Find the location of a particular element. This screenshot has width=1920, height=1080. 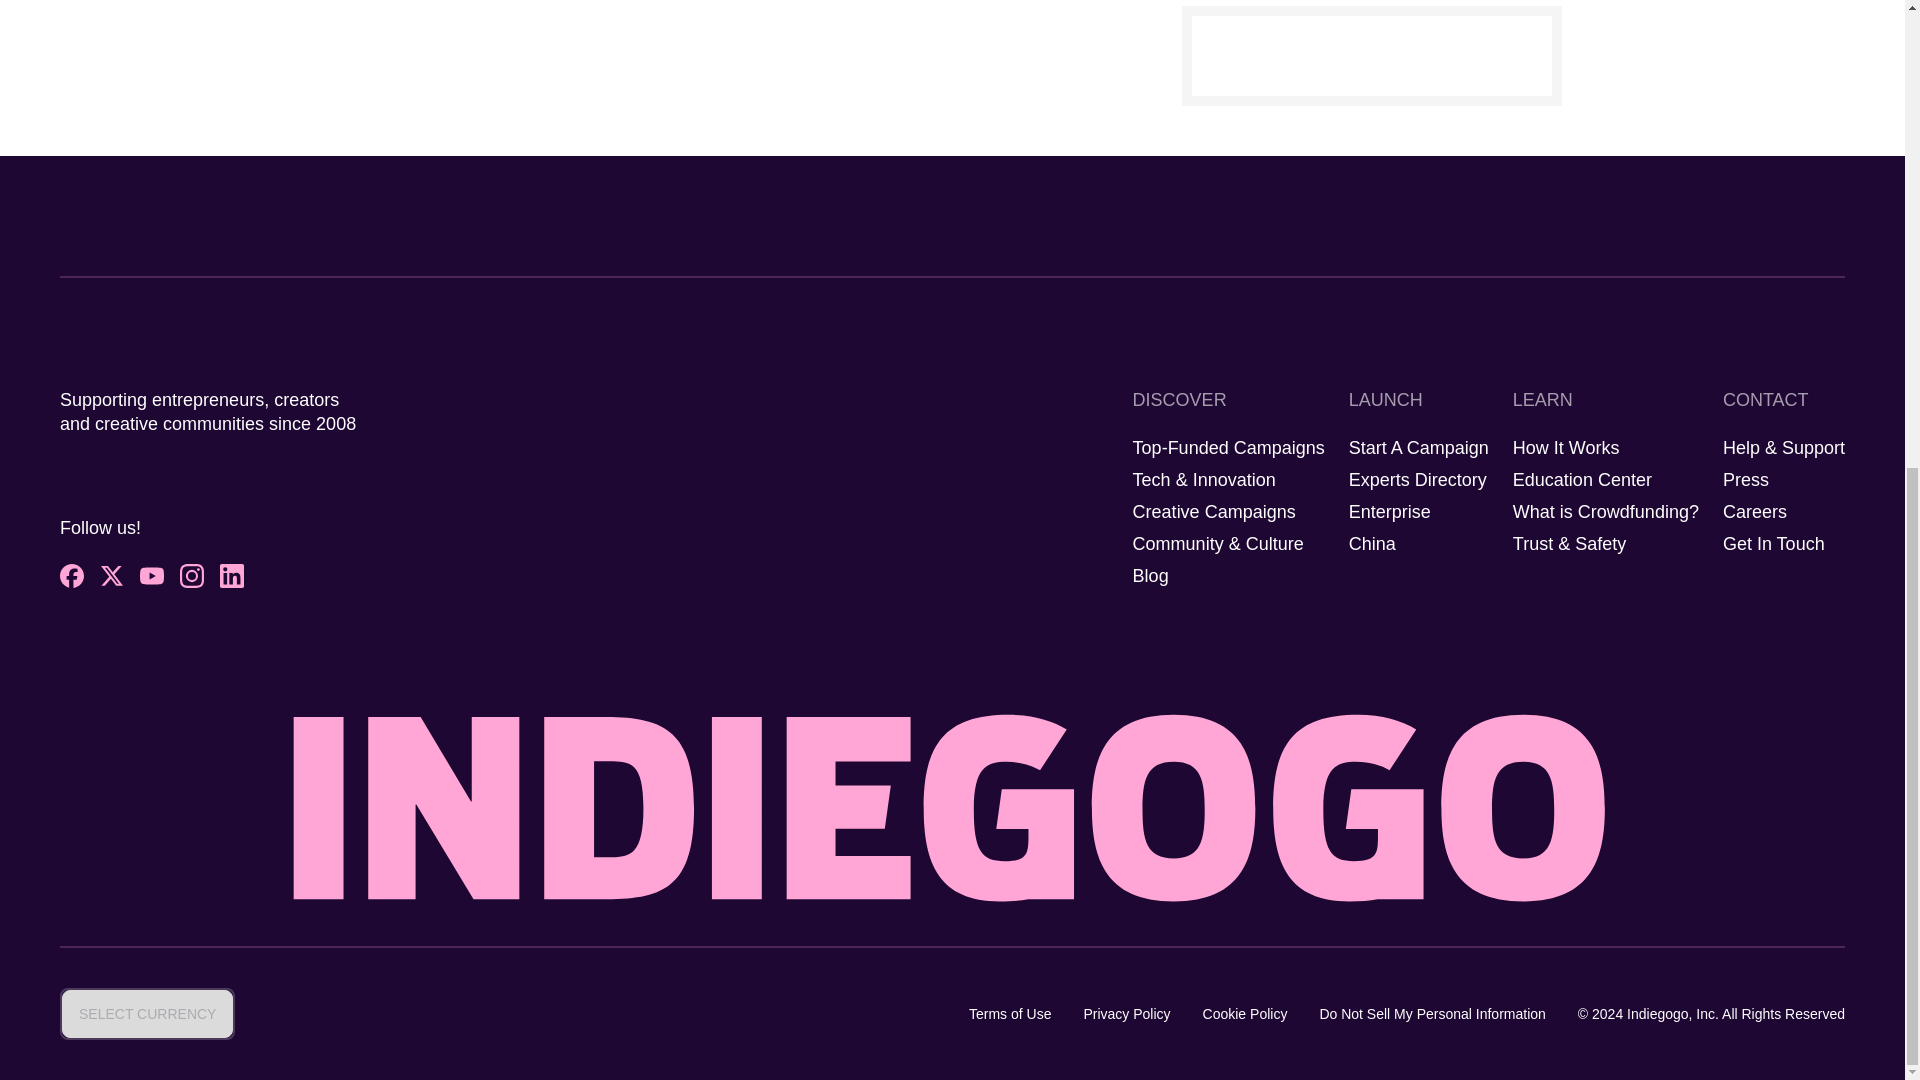

Facebook is located at coordinates (72, 575).